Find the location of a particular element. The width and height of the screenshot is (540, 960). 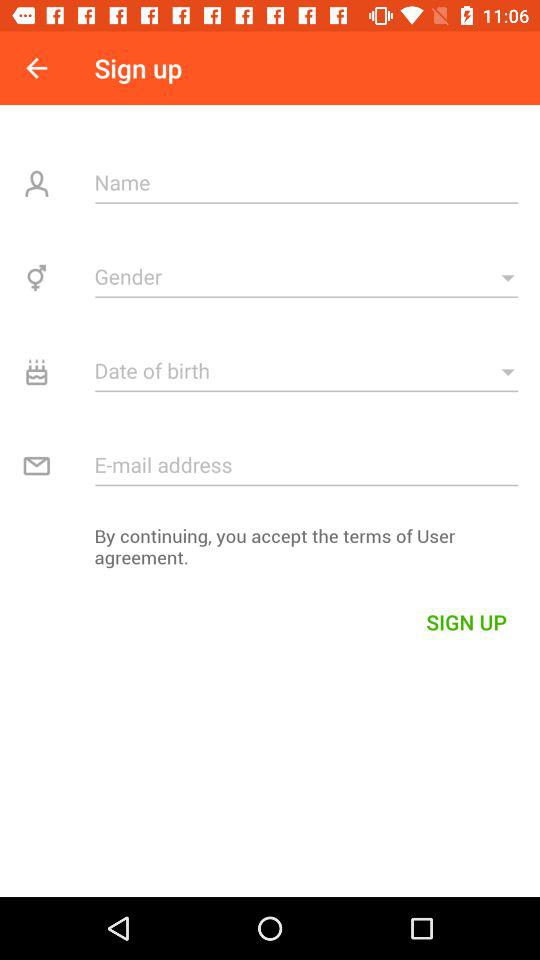

add name is located at coordinates (306, 182).